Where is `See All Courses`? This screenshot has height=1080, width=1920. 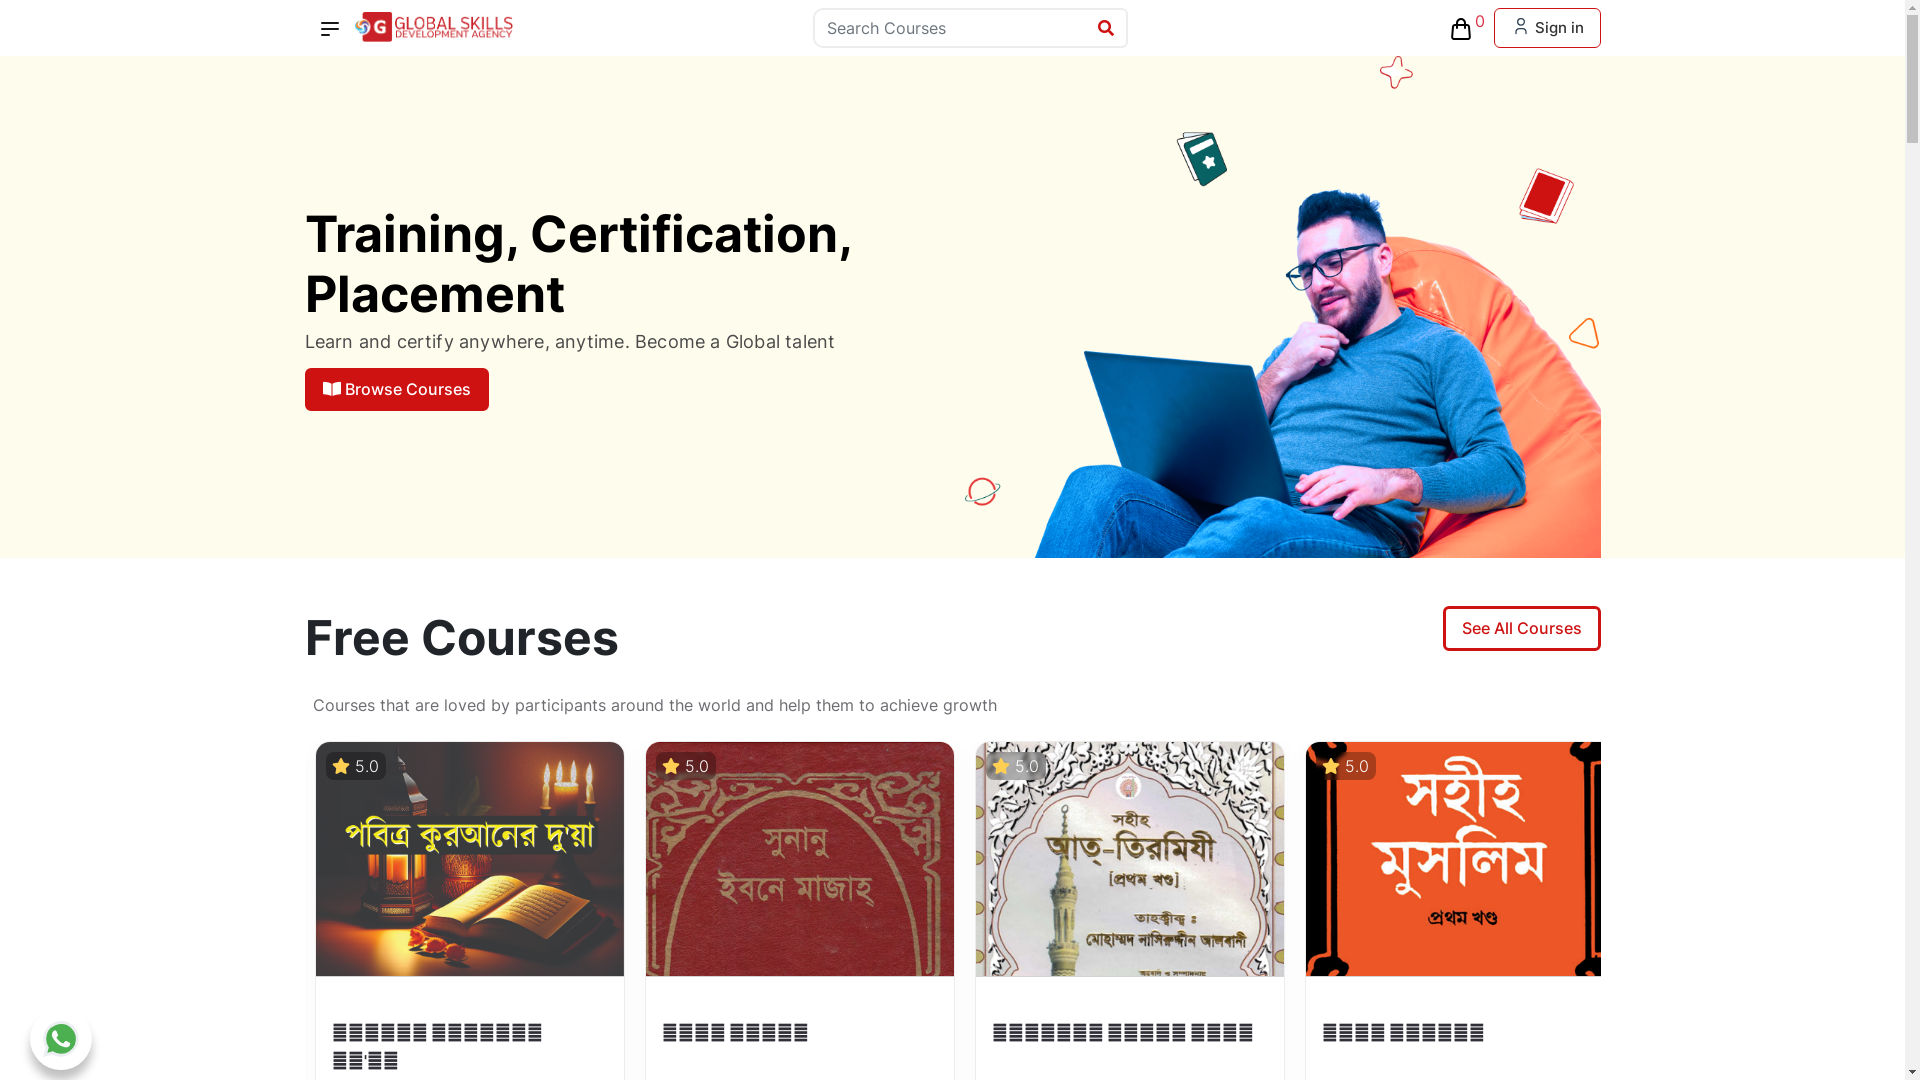 See All Courses is located at coordinates (1521, 628).